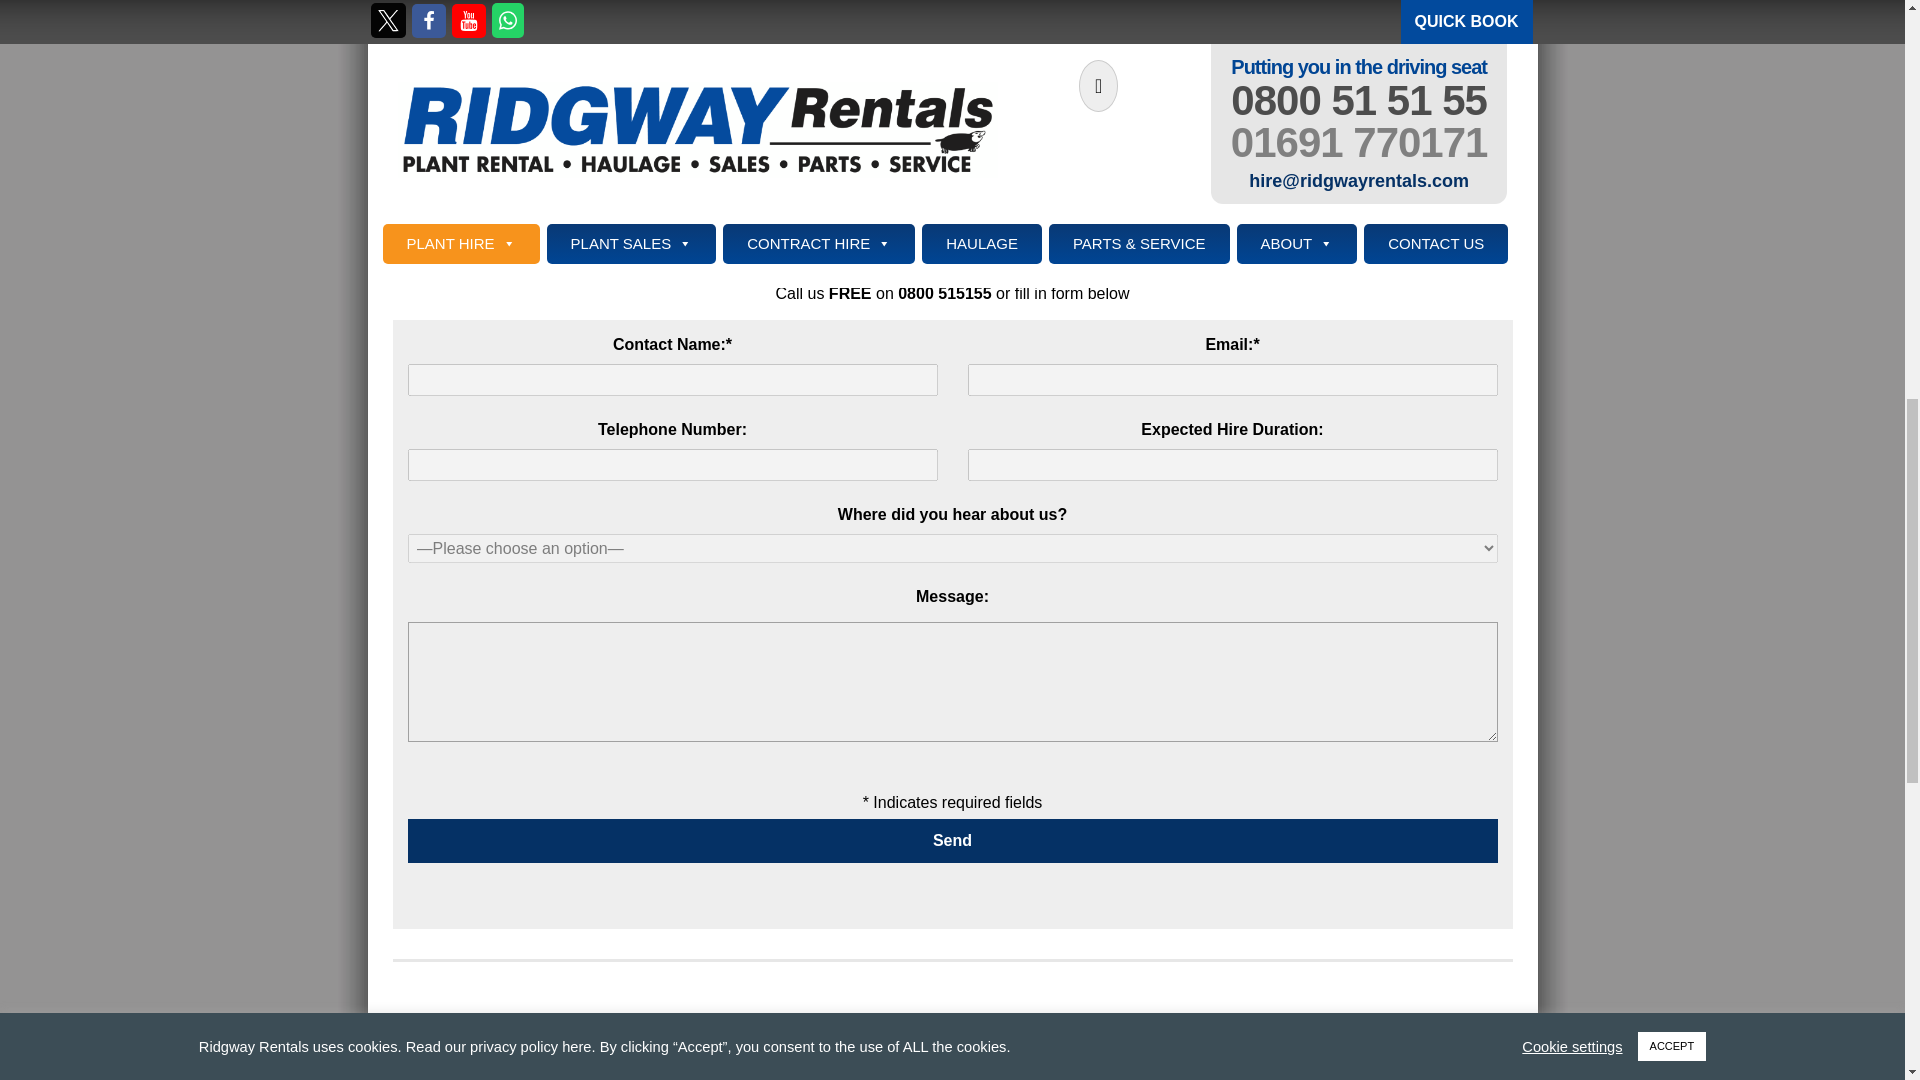  What do you see at coordinates (952, 840) in the screenshot?
I see `Send` at bounding box center [952, 840].